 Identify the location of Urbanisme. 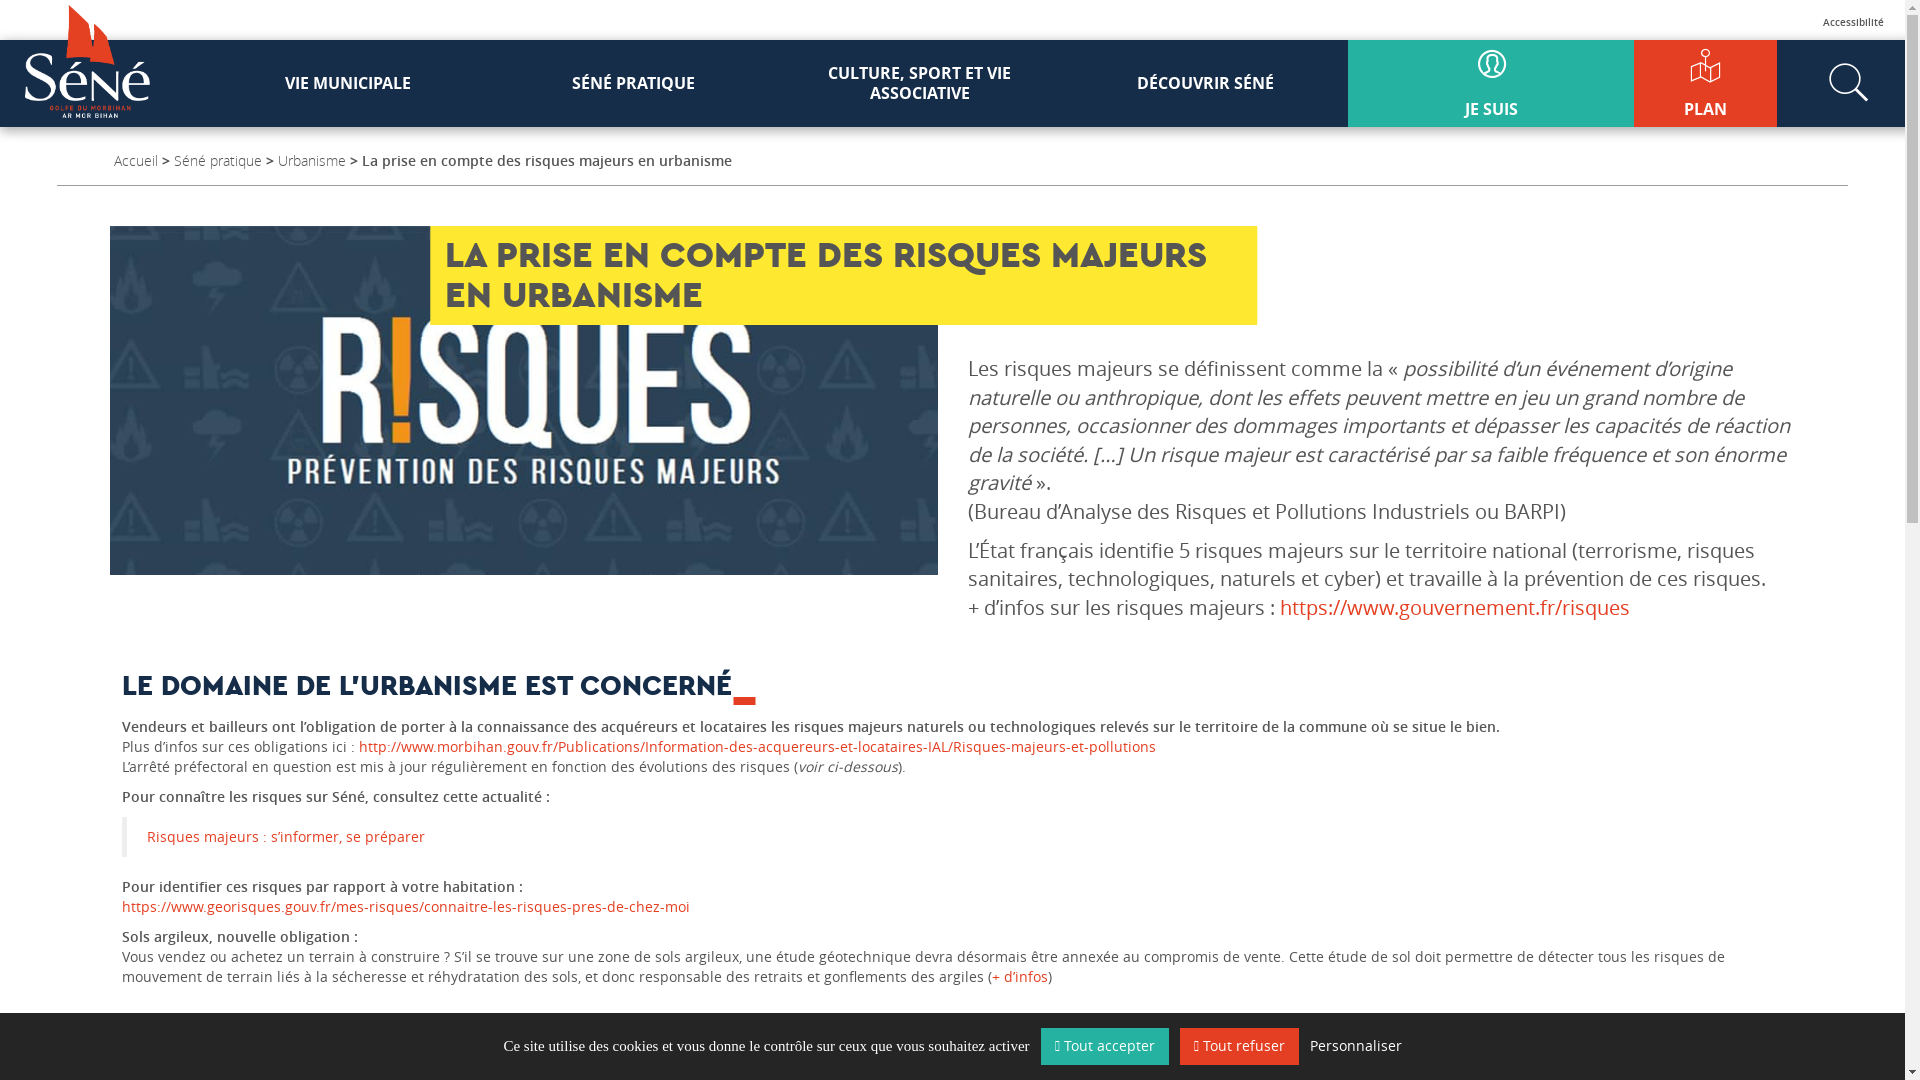
(312, 160).